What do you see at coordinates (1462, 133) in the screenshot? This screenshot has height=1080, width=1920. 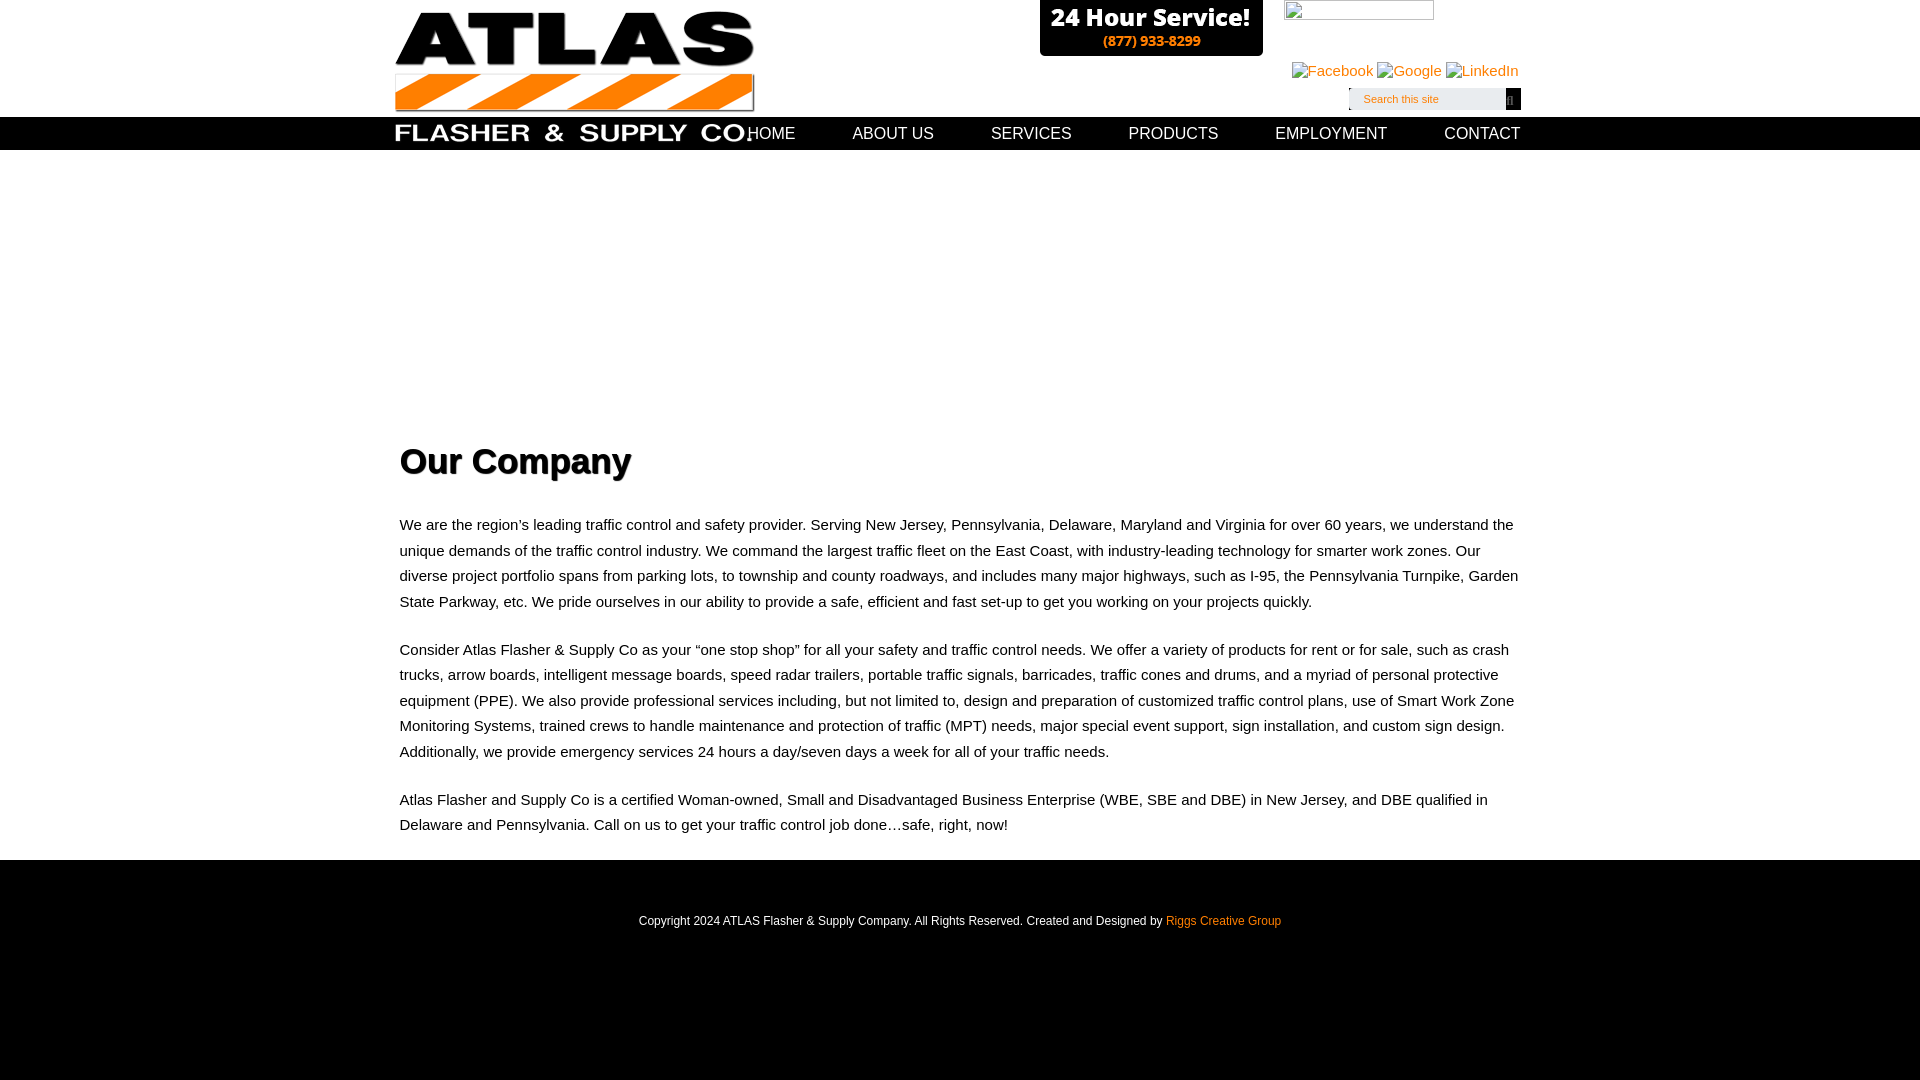 I see `CONTACT` at bounding box center [1462, 133].